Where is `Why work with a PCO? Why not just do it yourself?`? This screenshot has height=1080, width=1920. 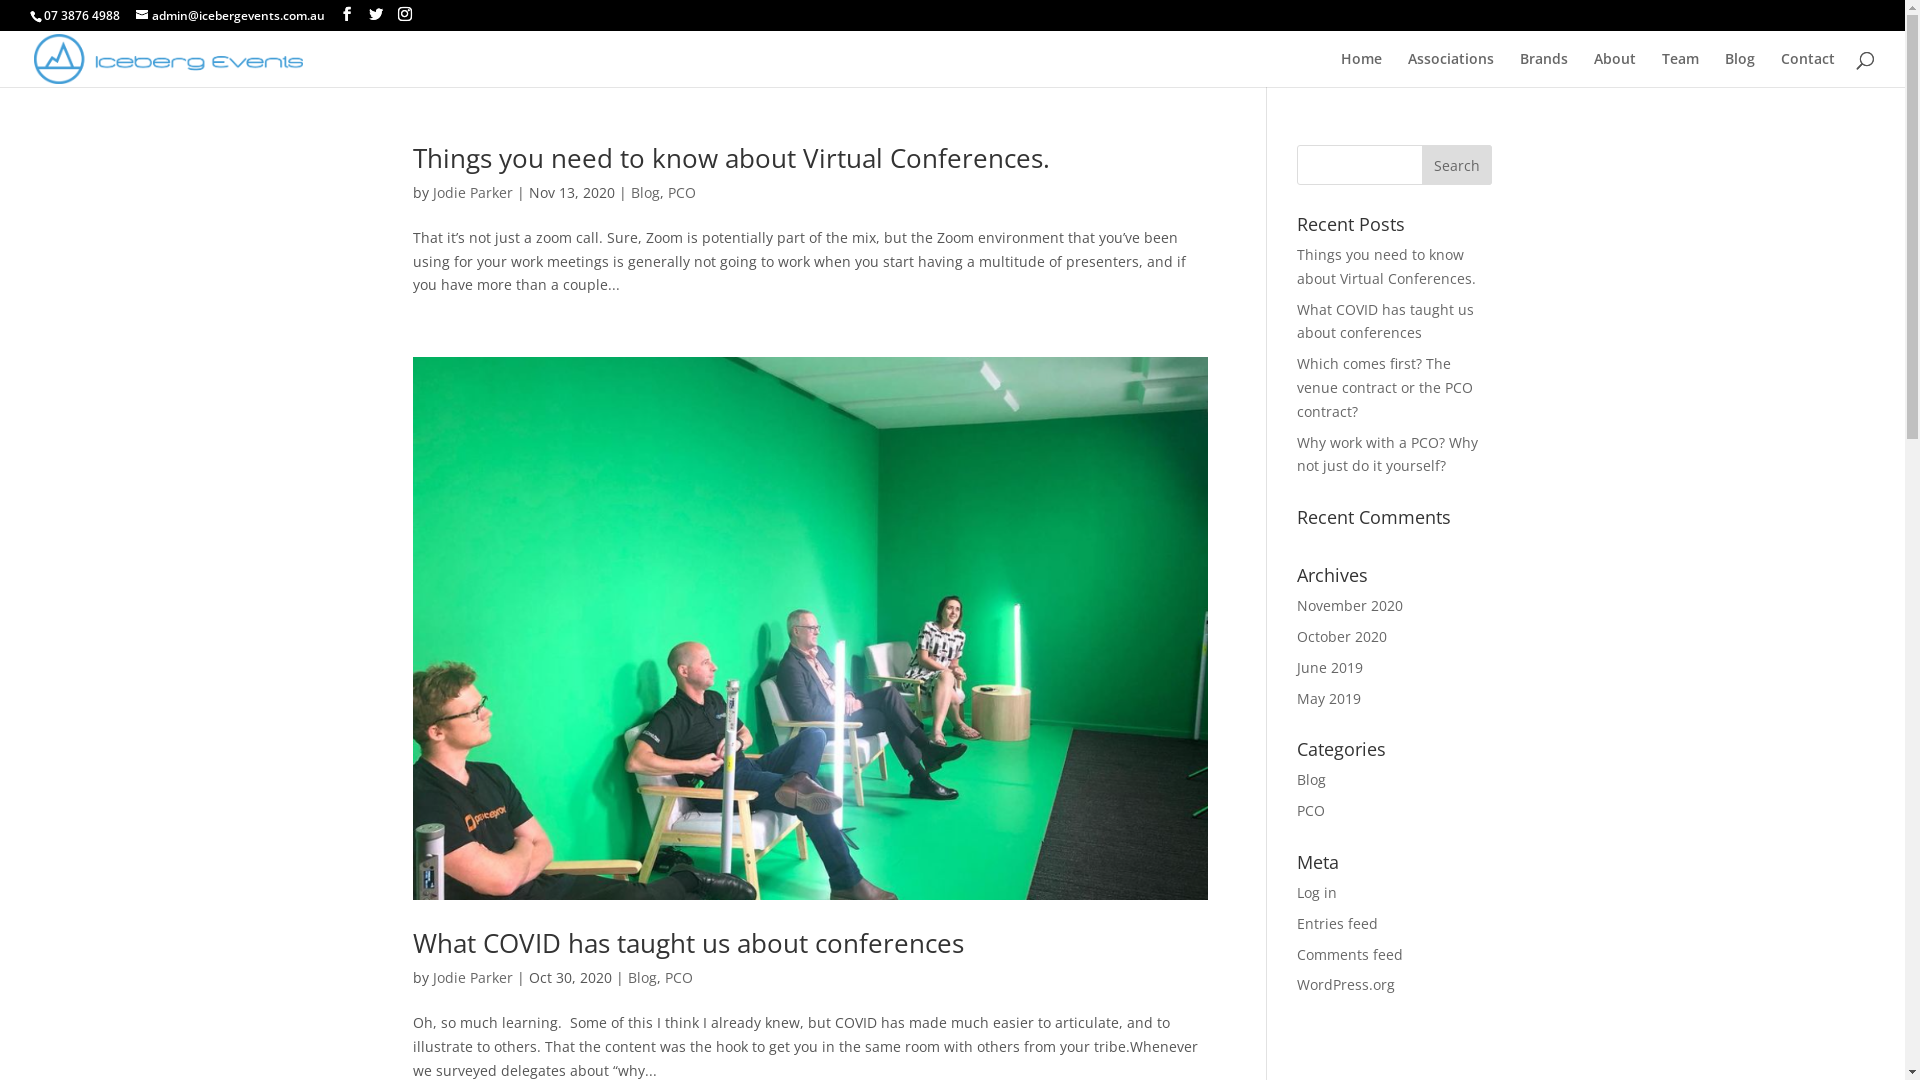
Why work with a PCO? Why not just do it yourself? is located at coordinates (1388, 454).